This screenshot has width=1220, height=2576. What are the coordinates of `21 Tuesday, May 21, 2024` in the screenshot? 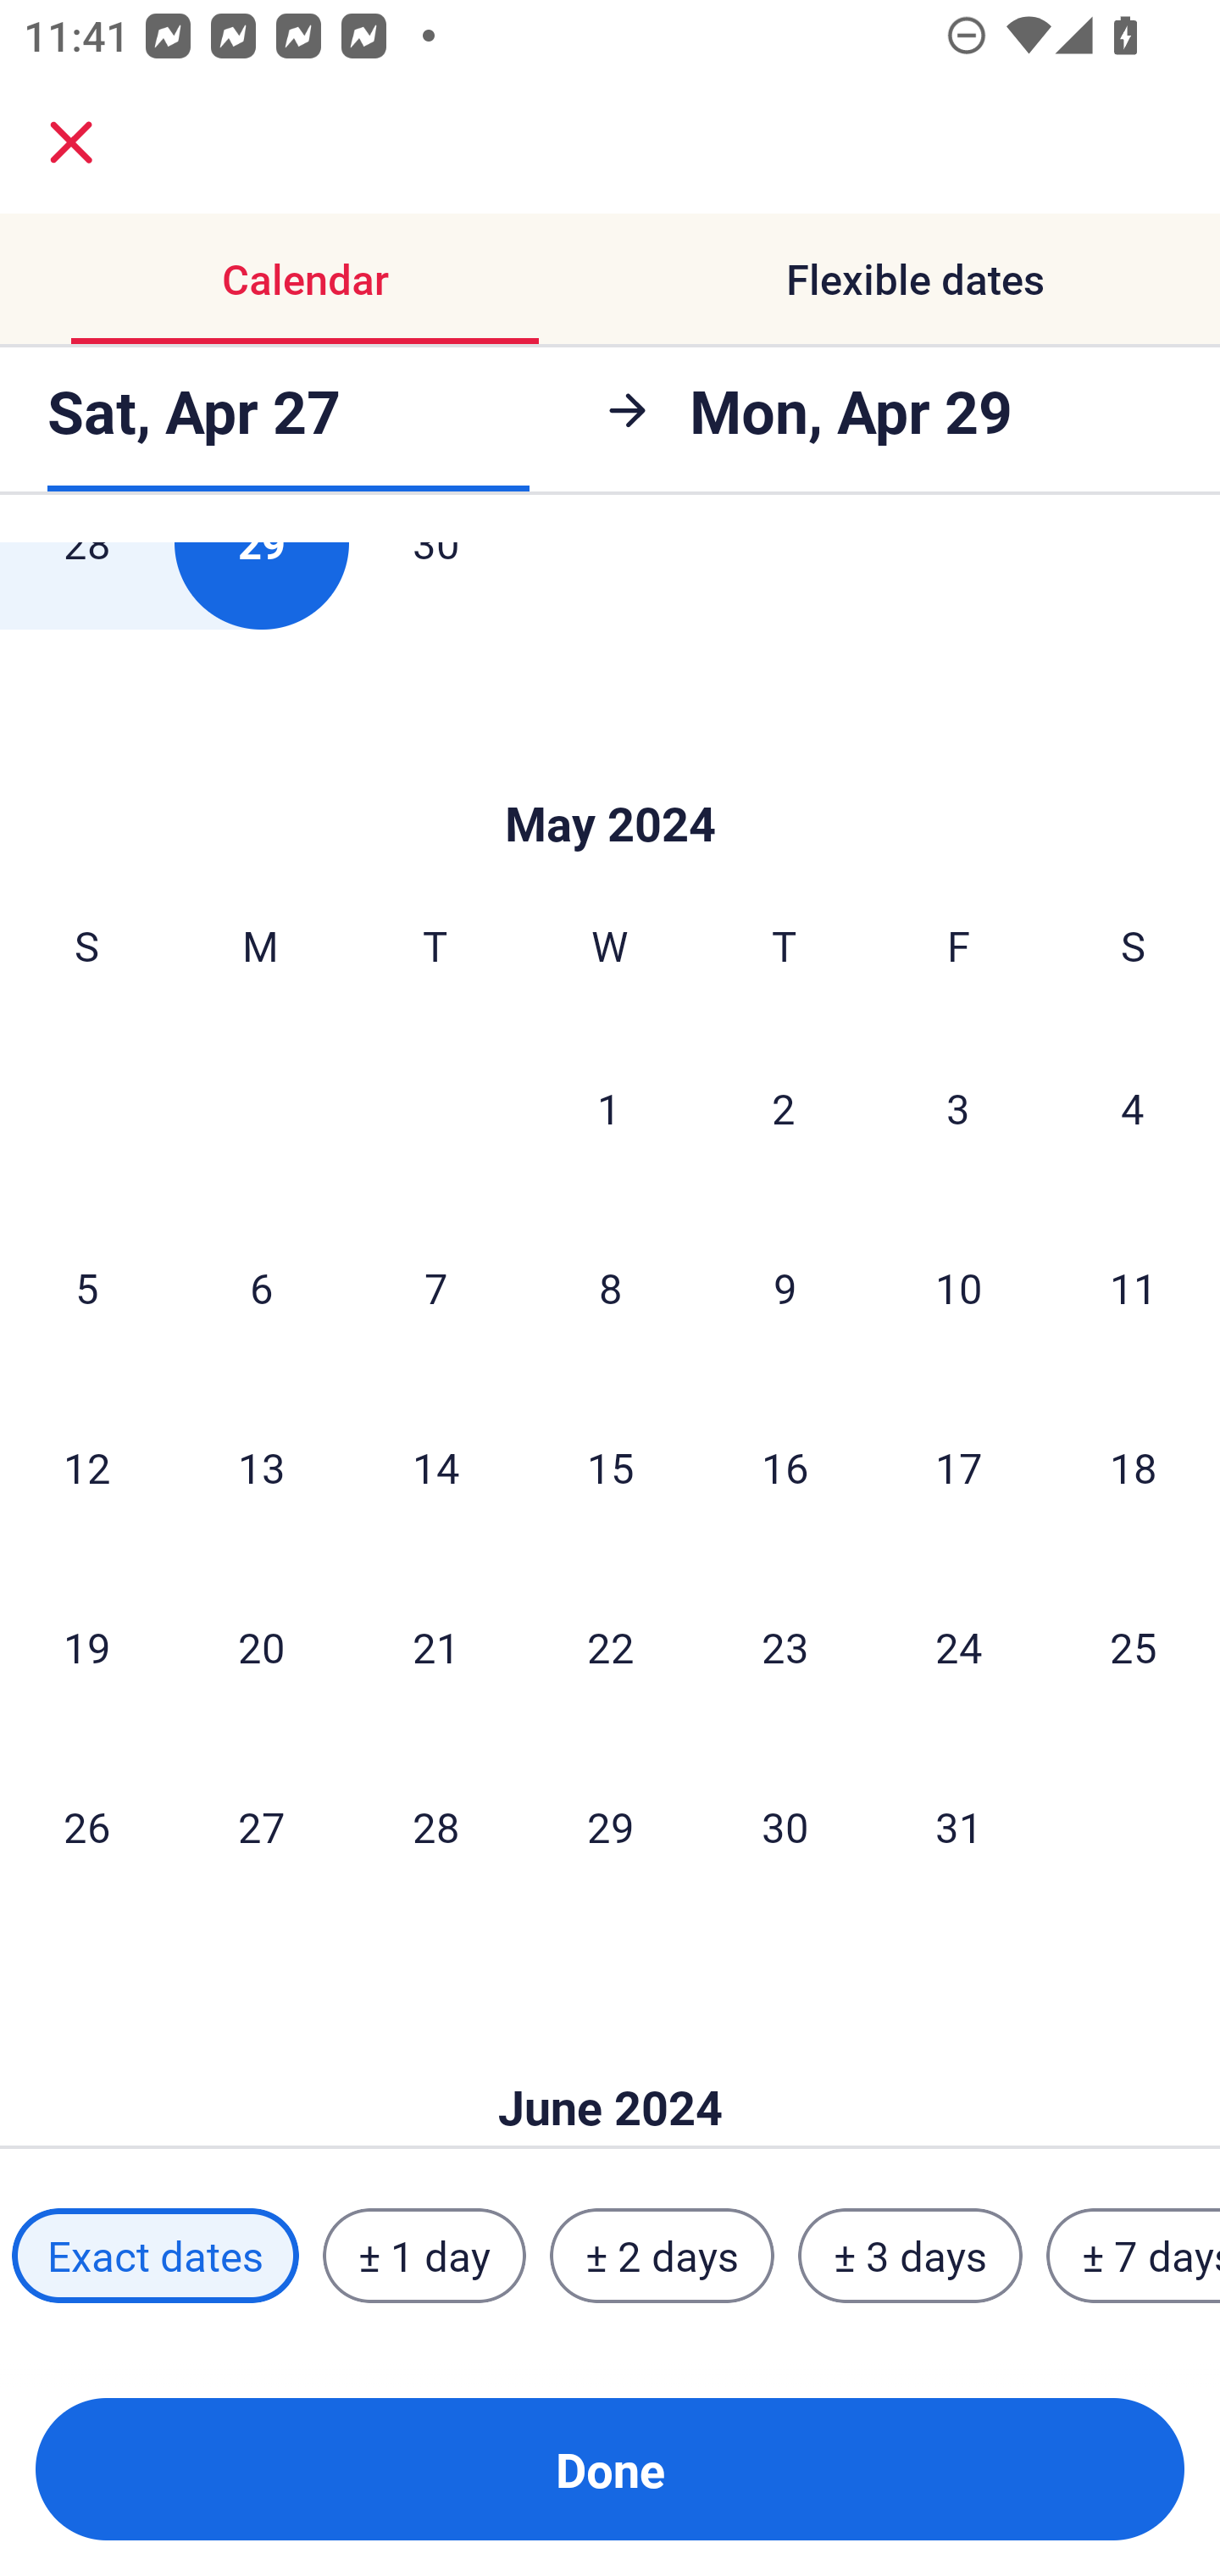 It's located at (435, 1647).